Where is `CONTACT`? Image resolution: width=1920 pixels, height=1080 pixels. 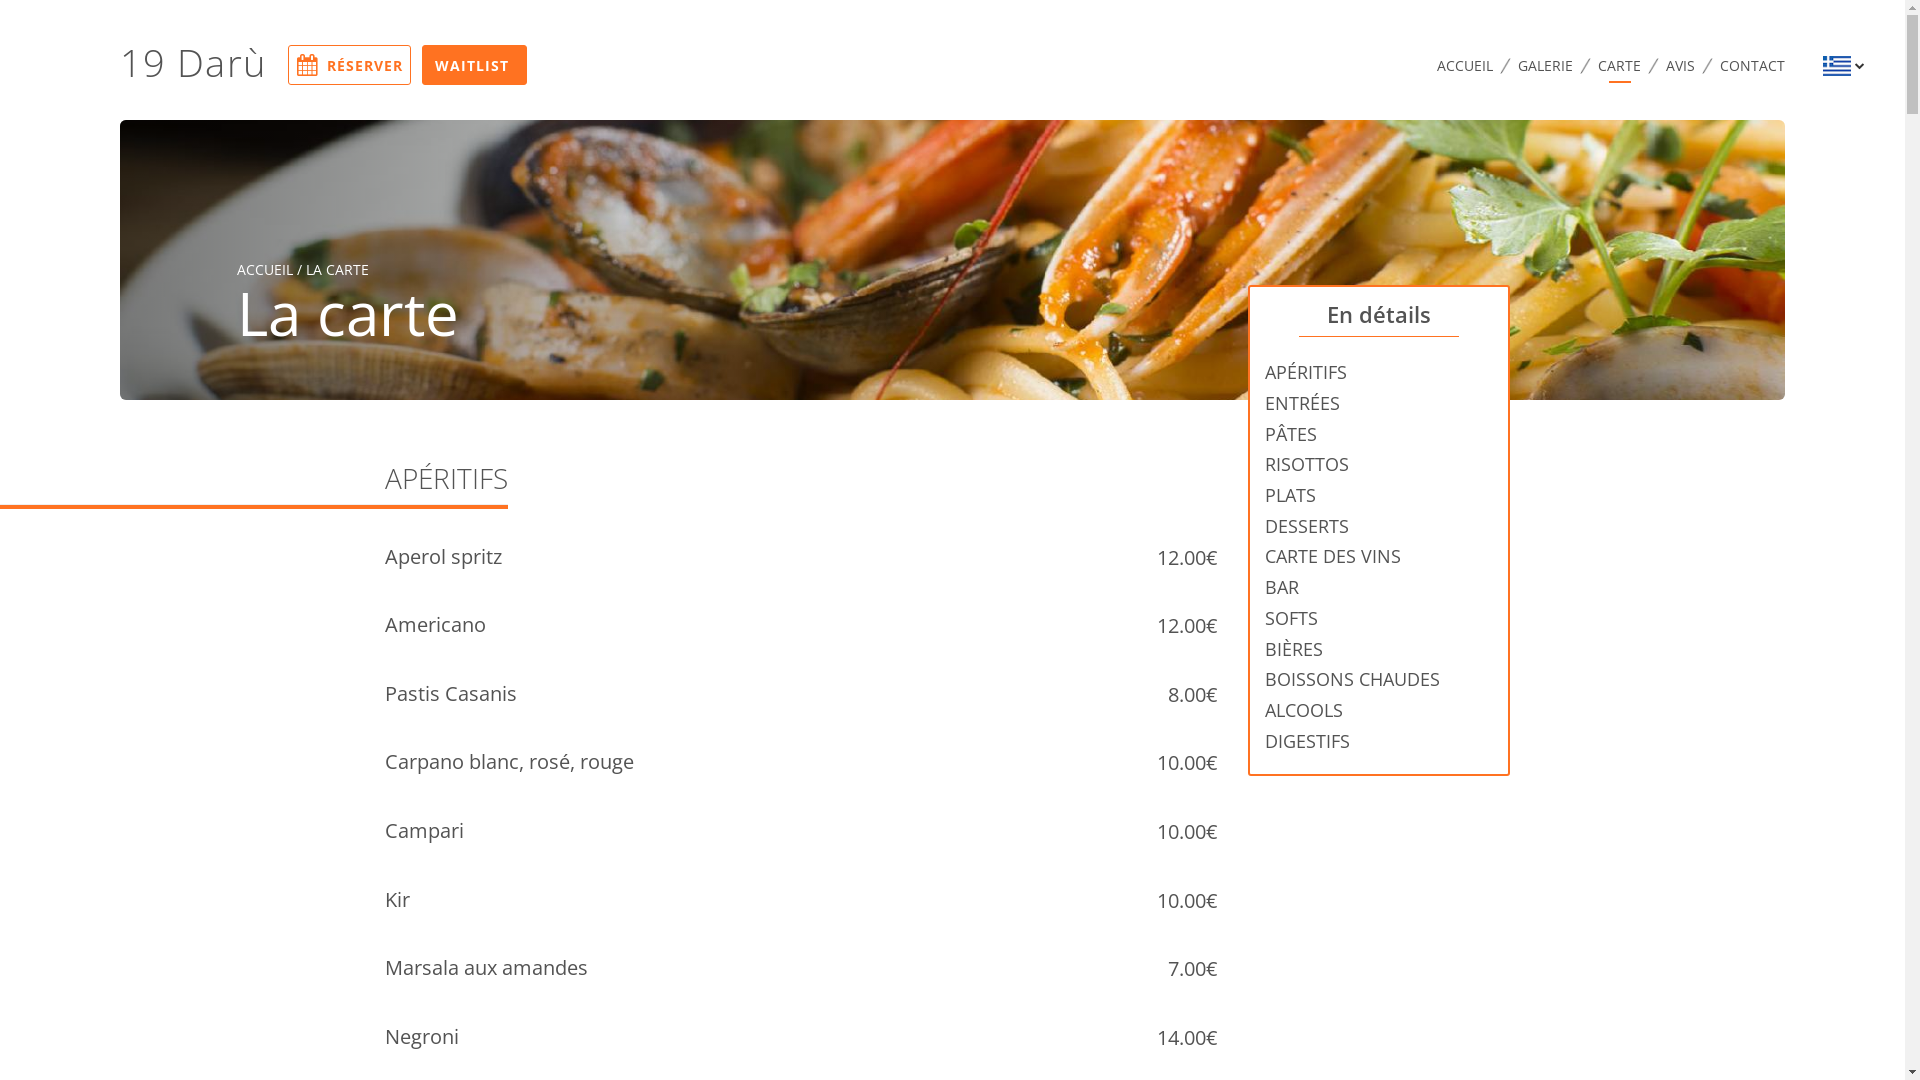 CONTACT is located at coordinates (1752, 66).